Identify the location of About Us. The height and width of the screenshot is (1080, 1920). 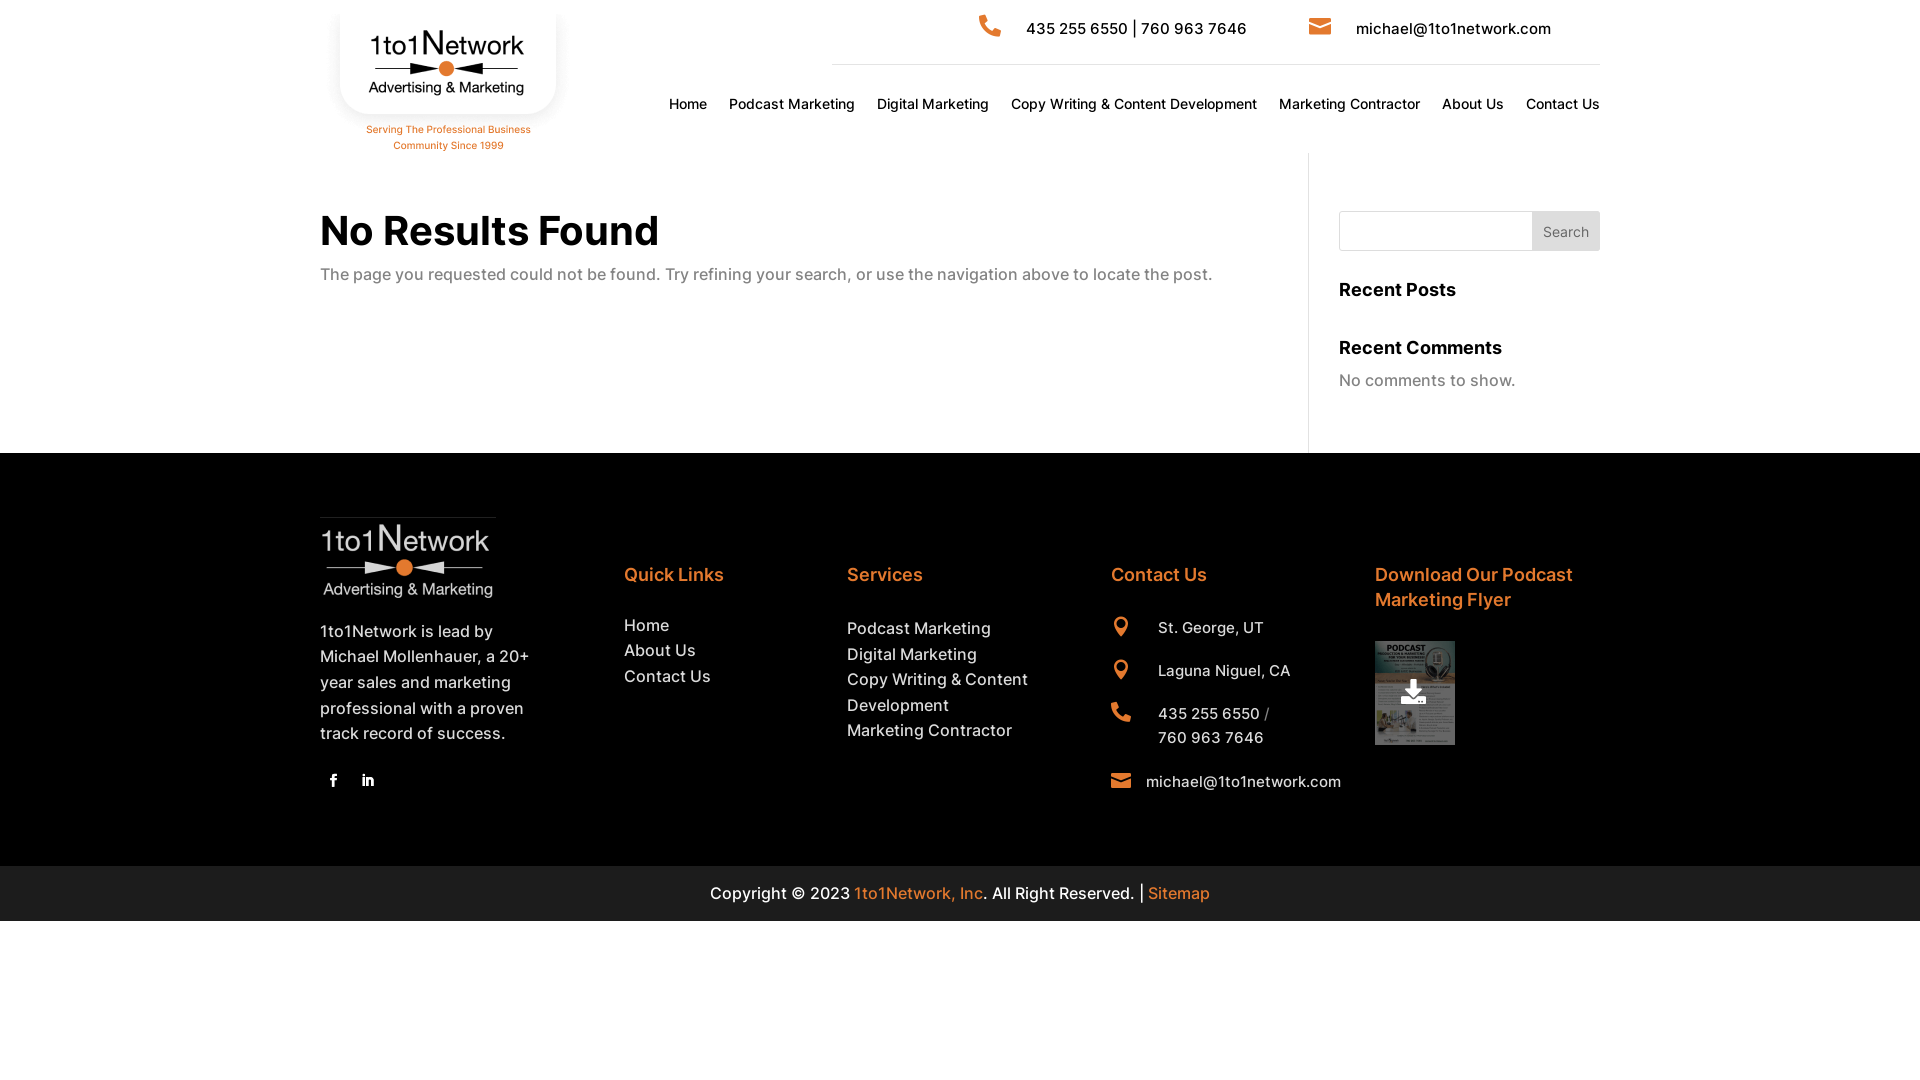
(1473, 104).